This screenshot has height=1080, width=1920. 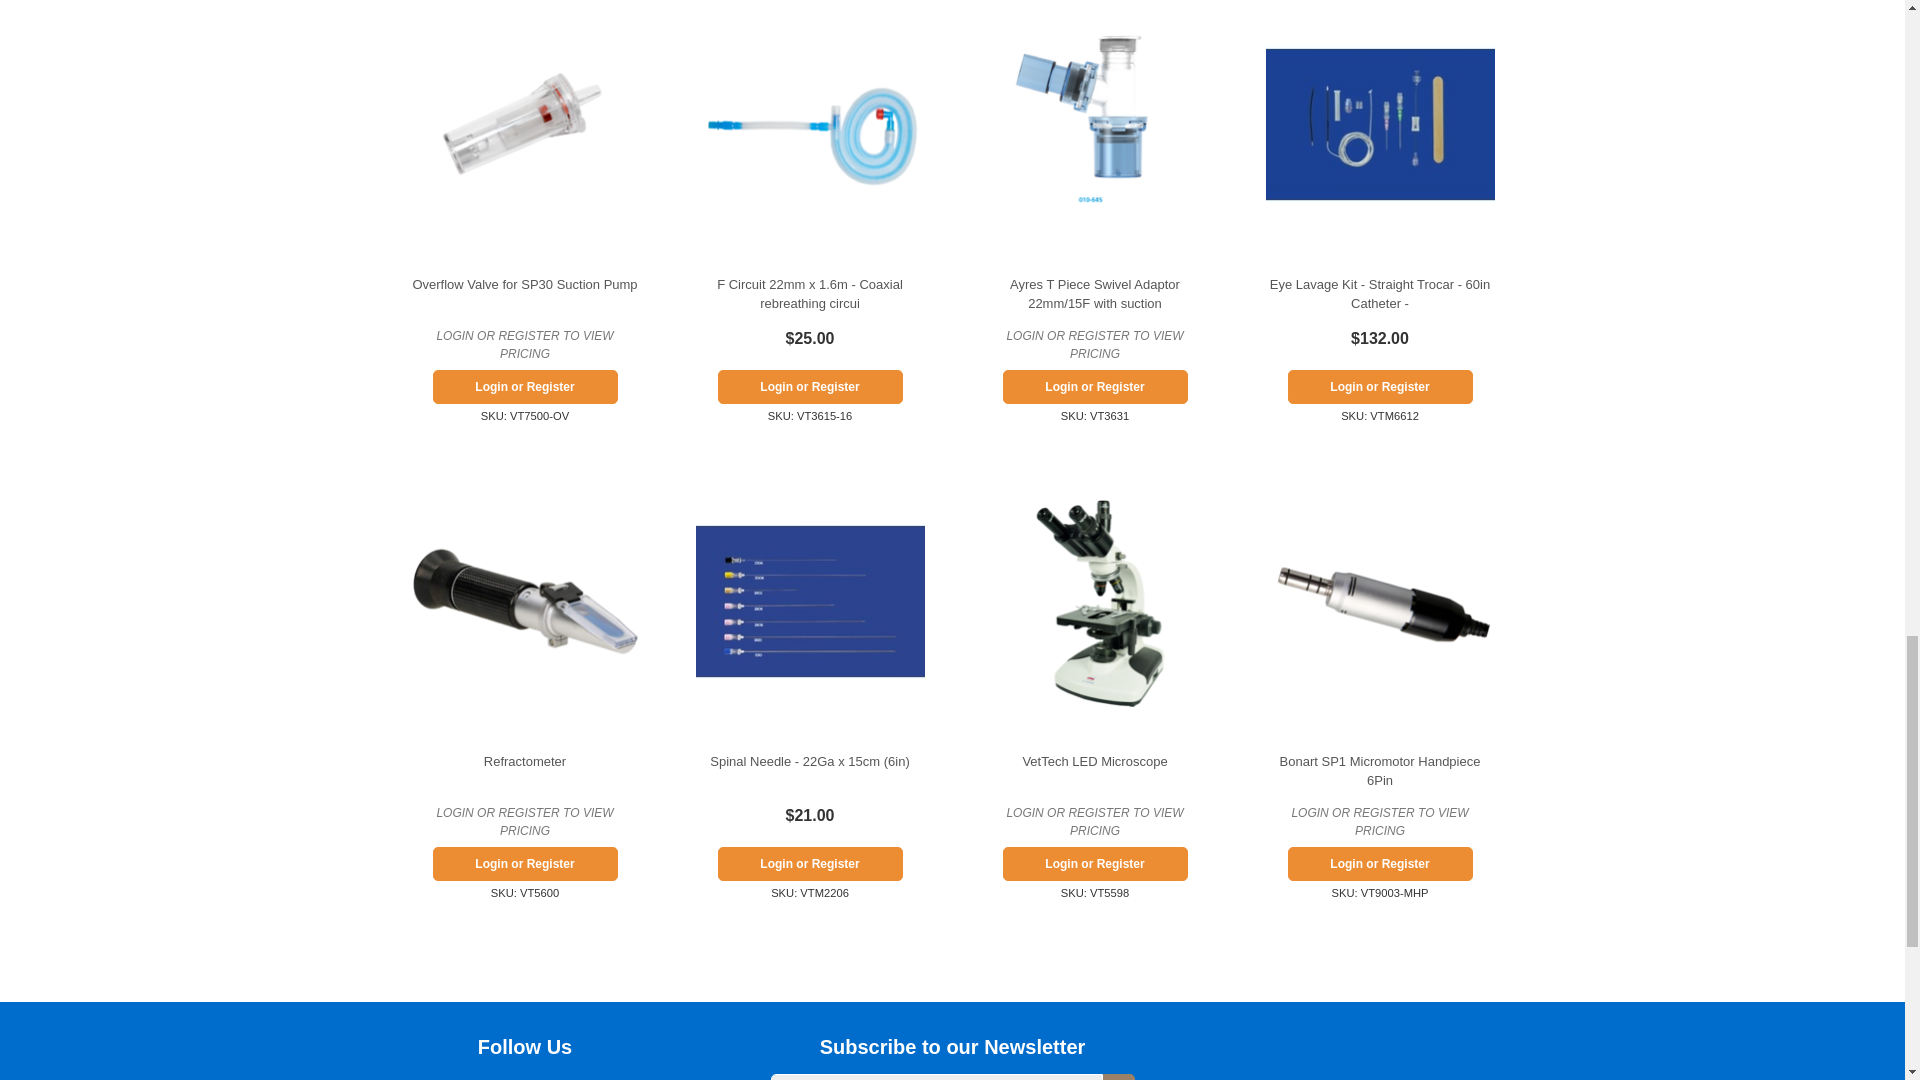 What do you see at coordinates (810, 386) in the screenshot?
I see `Login or Register` at bounding box center [810, 386].